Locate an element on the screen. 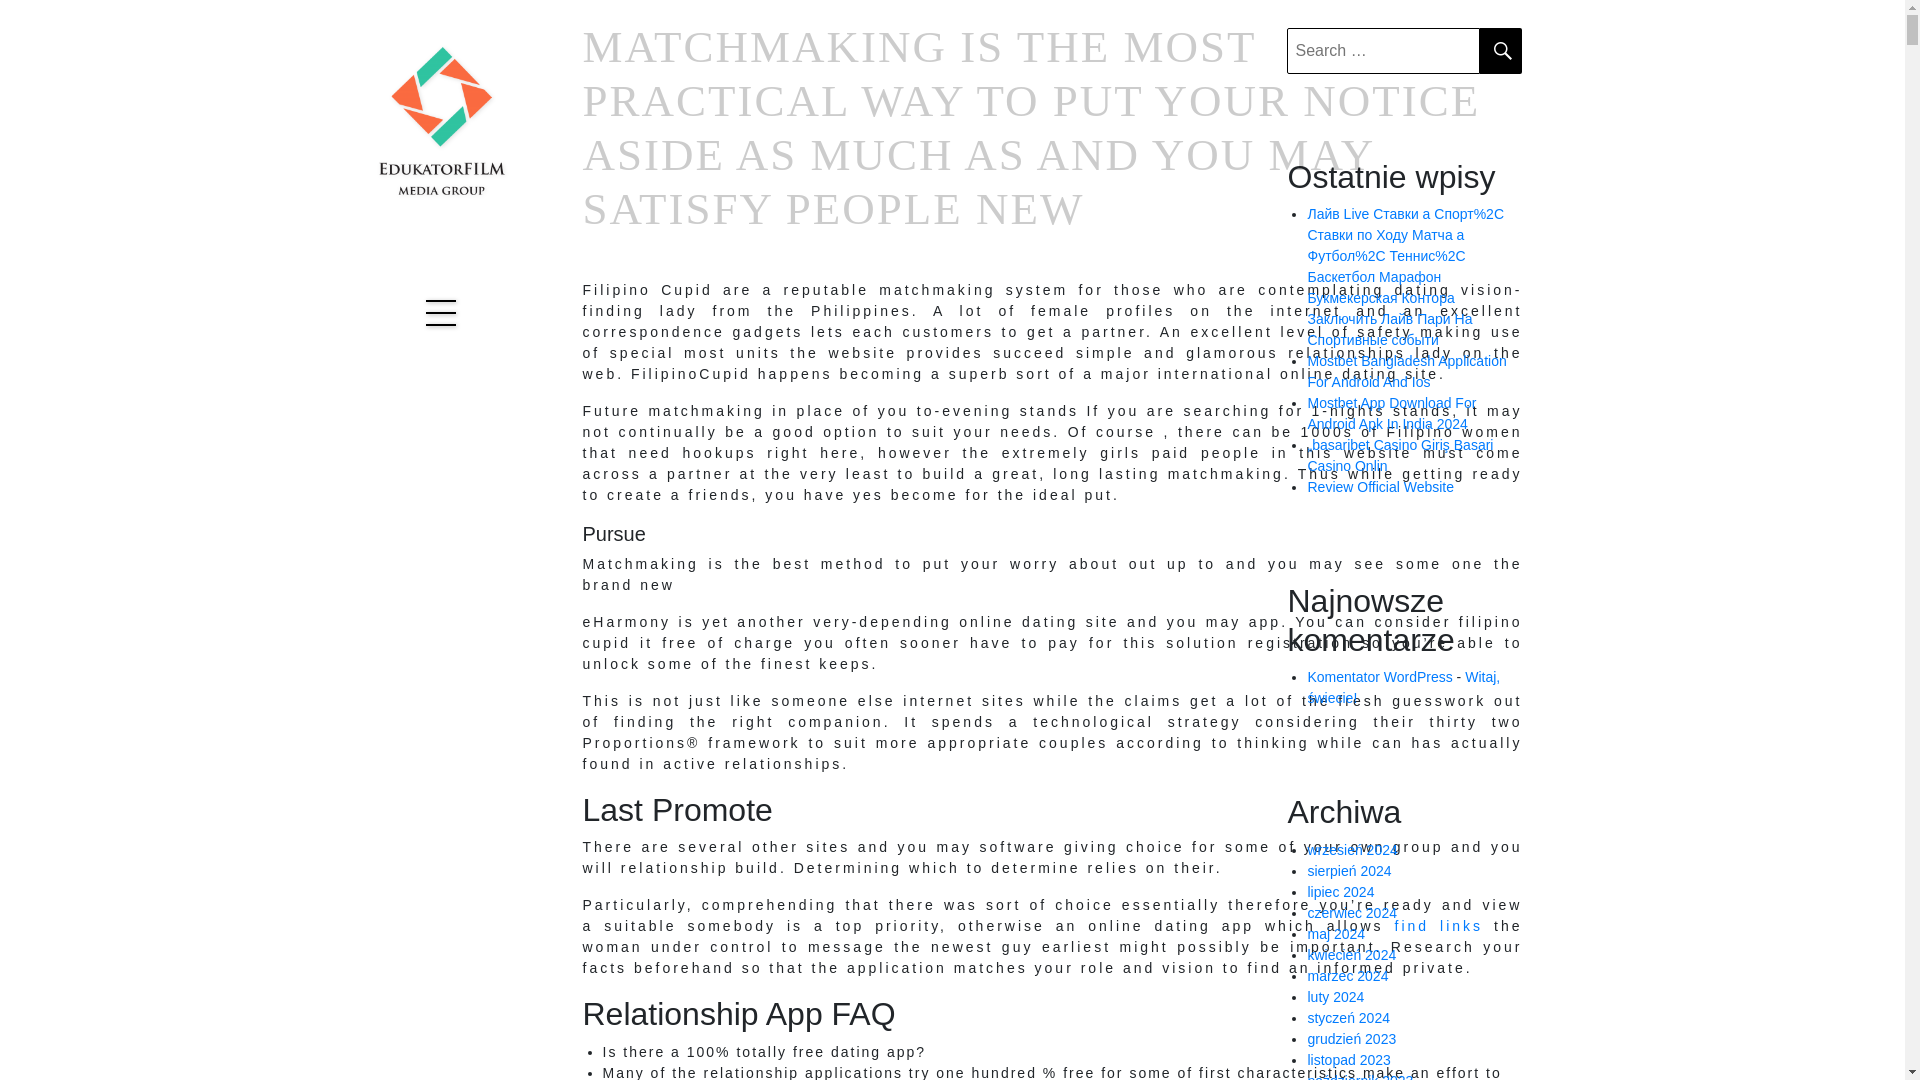 This screenshot has height=1080, width=1920. lipiec 2024 is located at coordinates (1340, 892).